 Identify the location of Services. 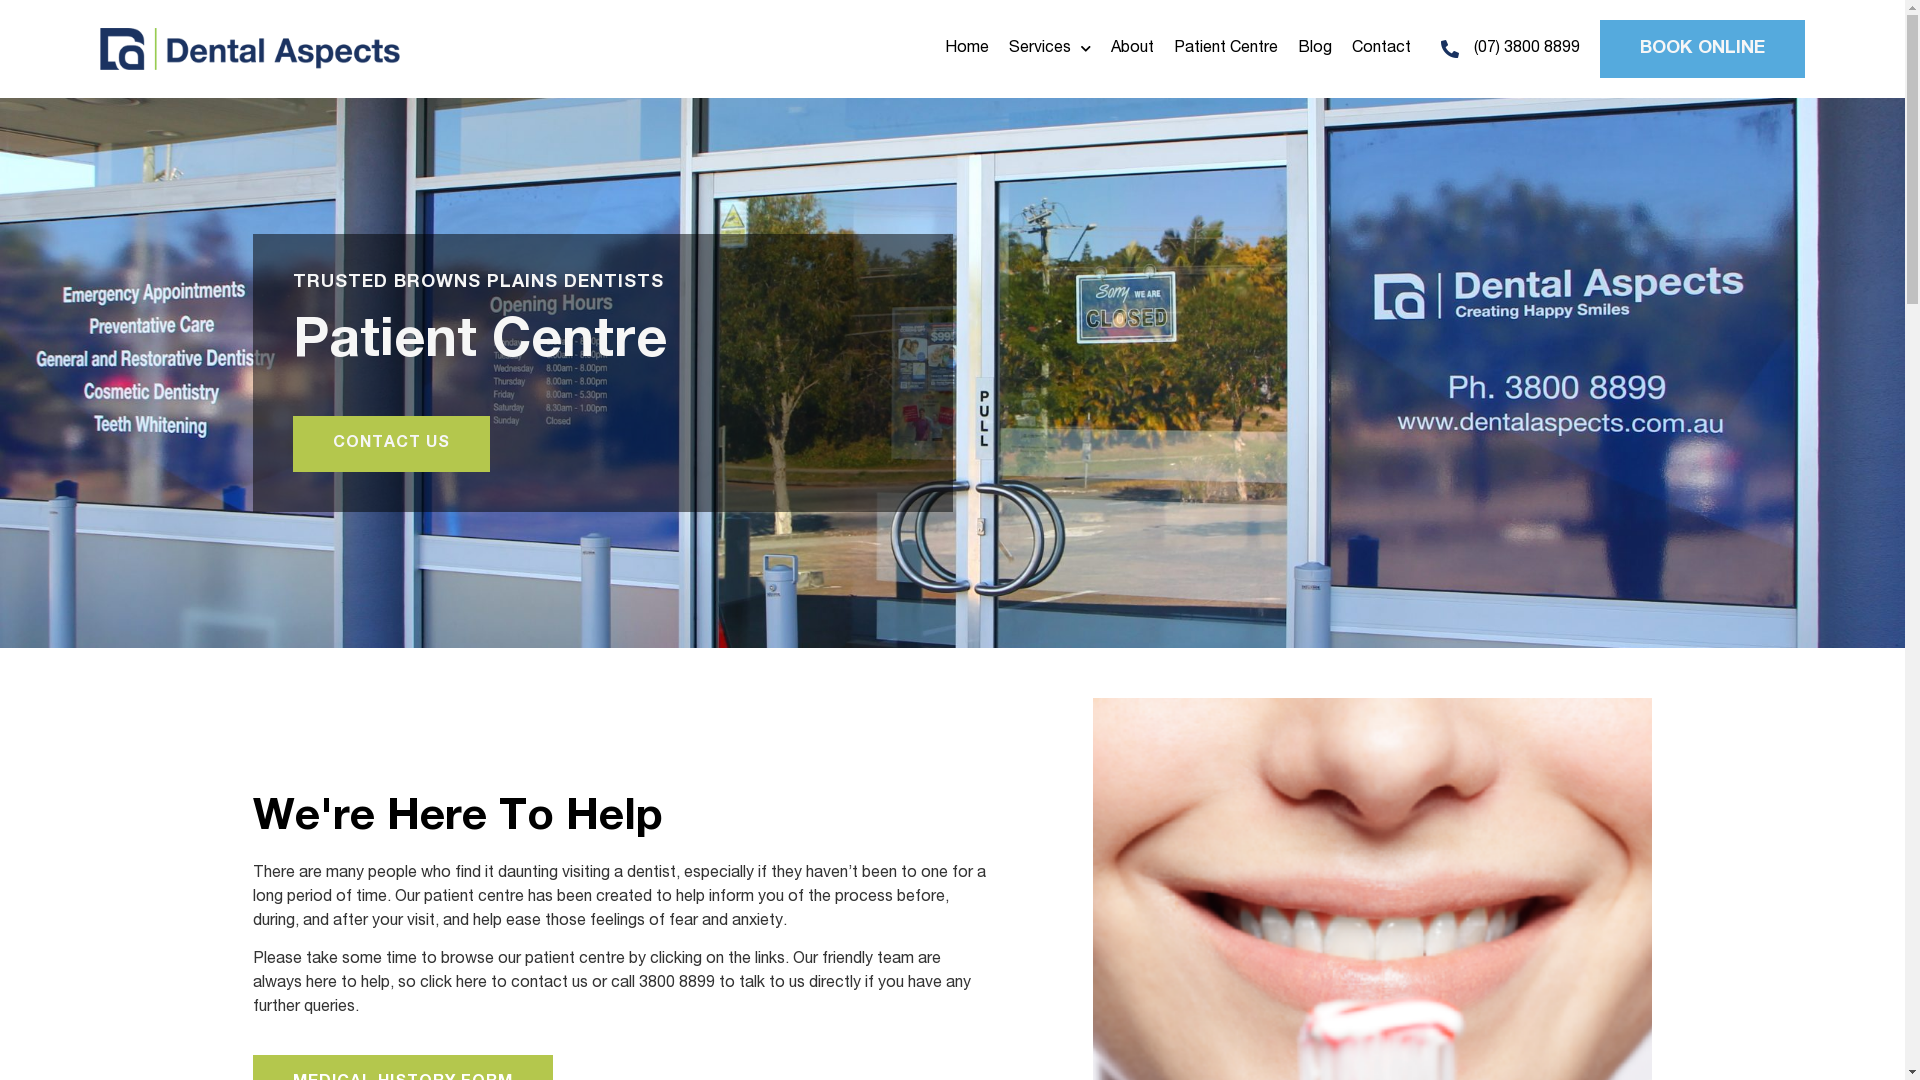
(1050, 49).